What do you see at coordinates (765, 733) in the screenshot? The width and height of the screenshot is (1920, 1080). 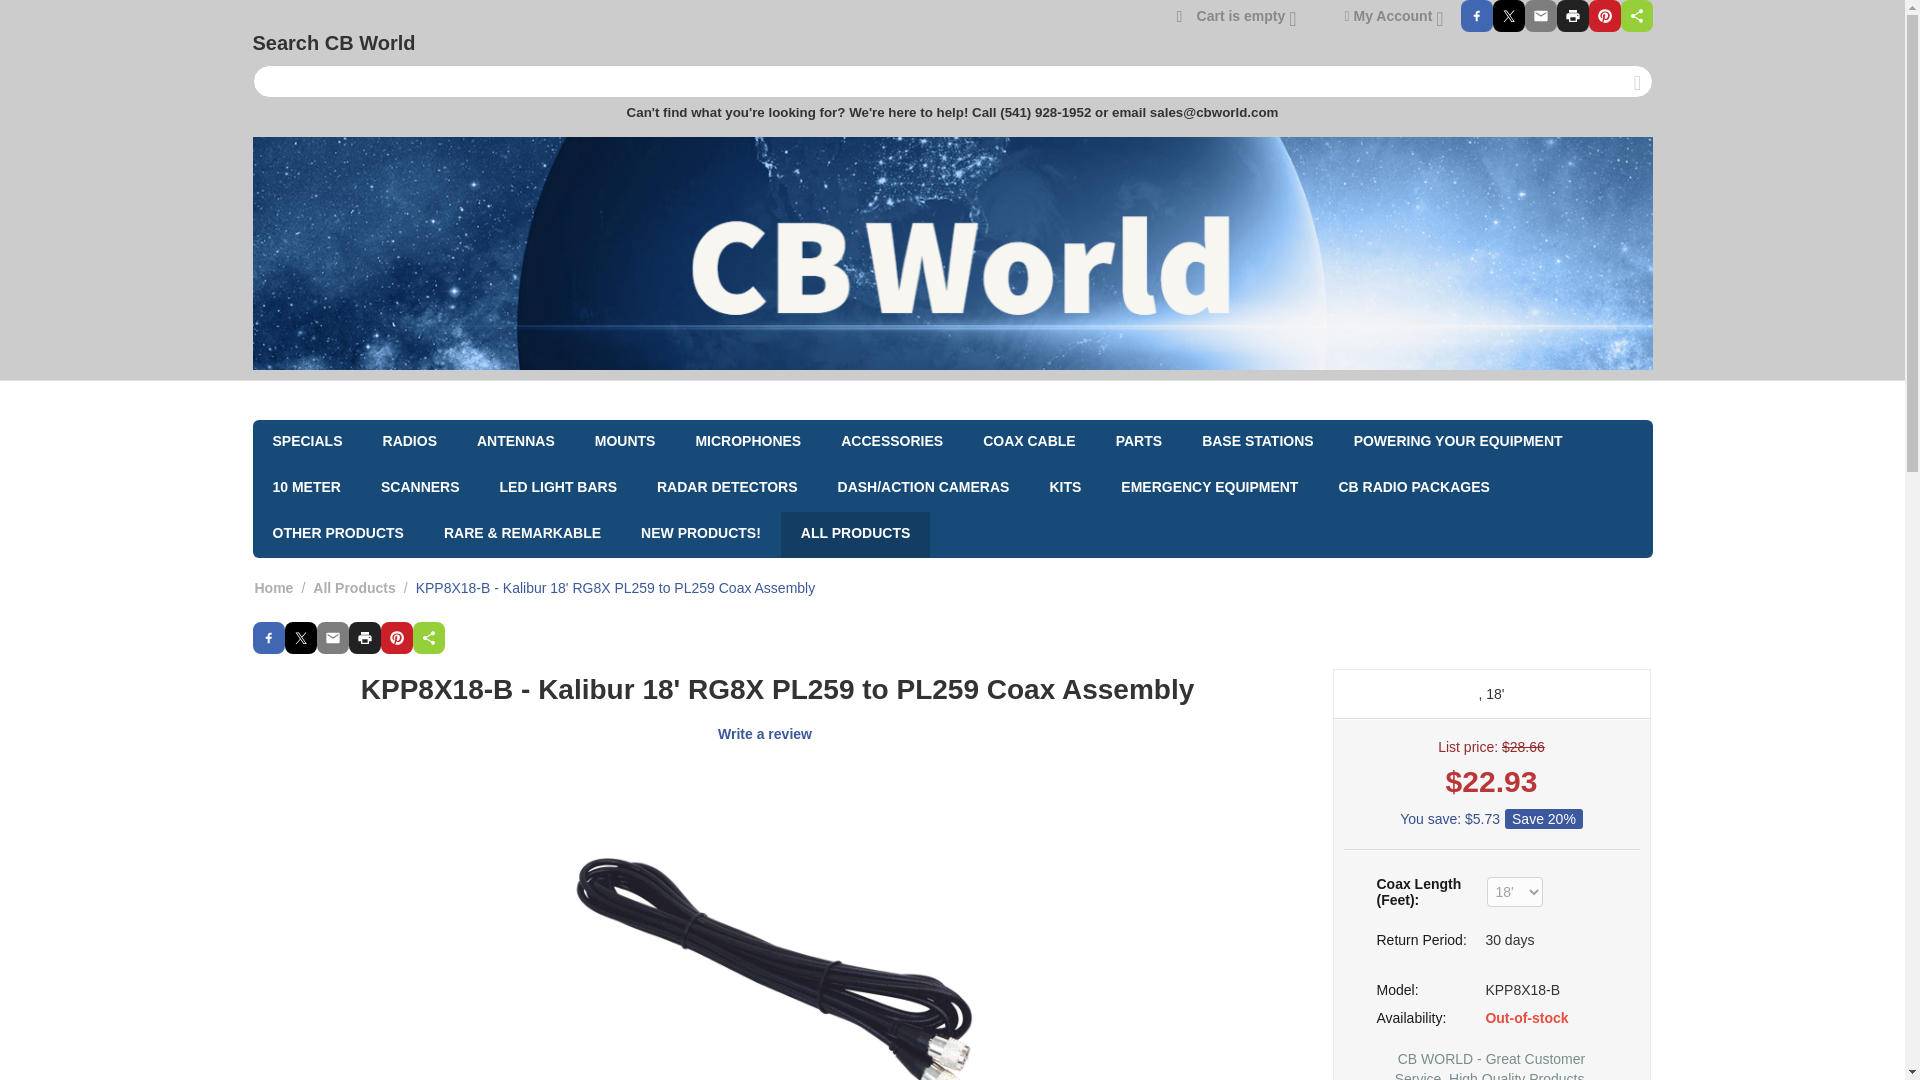 I see `Write a review` at bounding box center [765, 733].